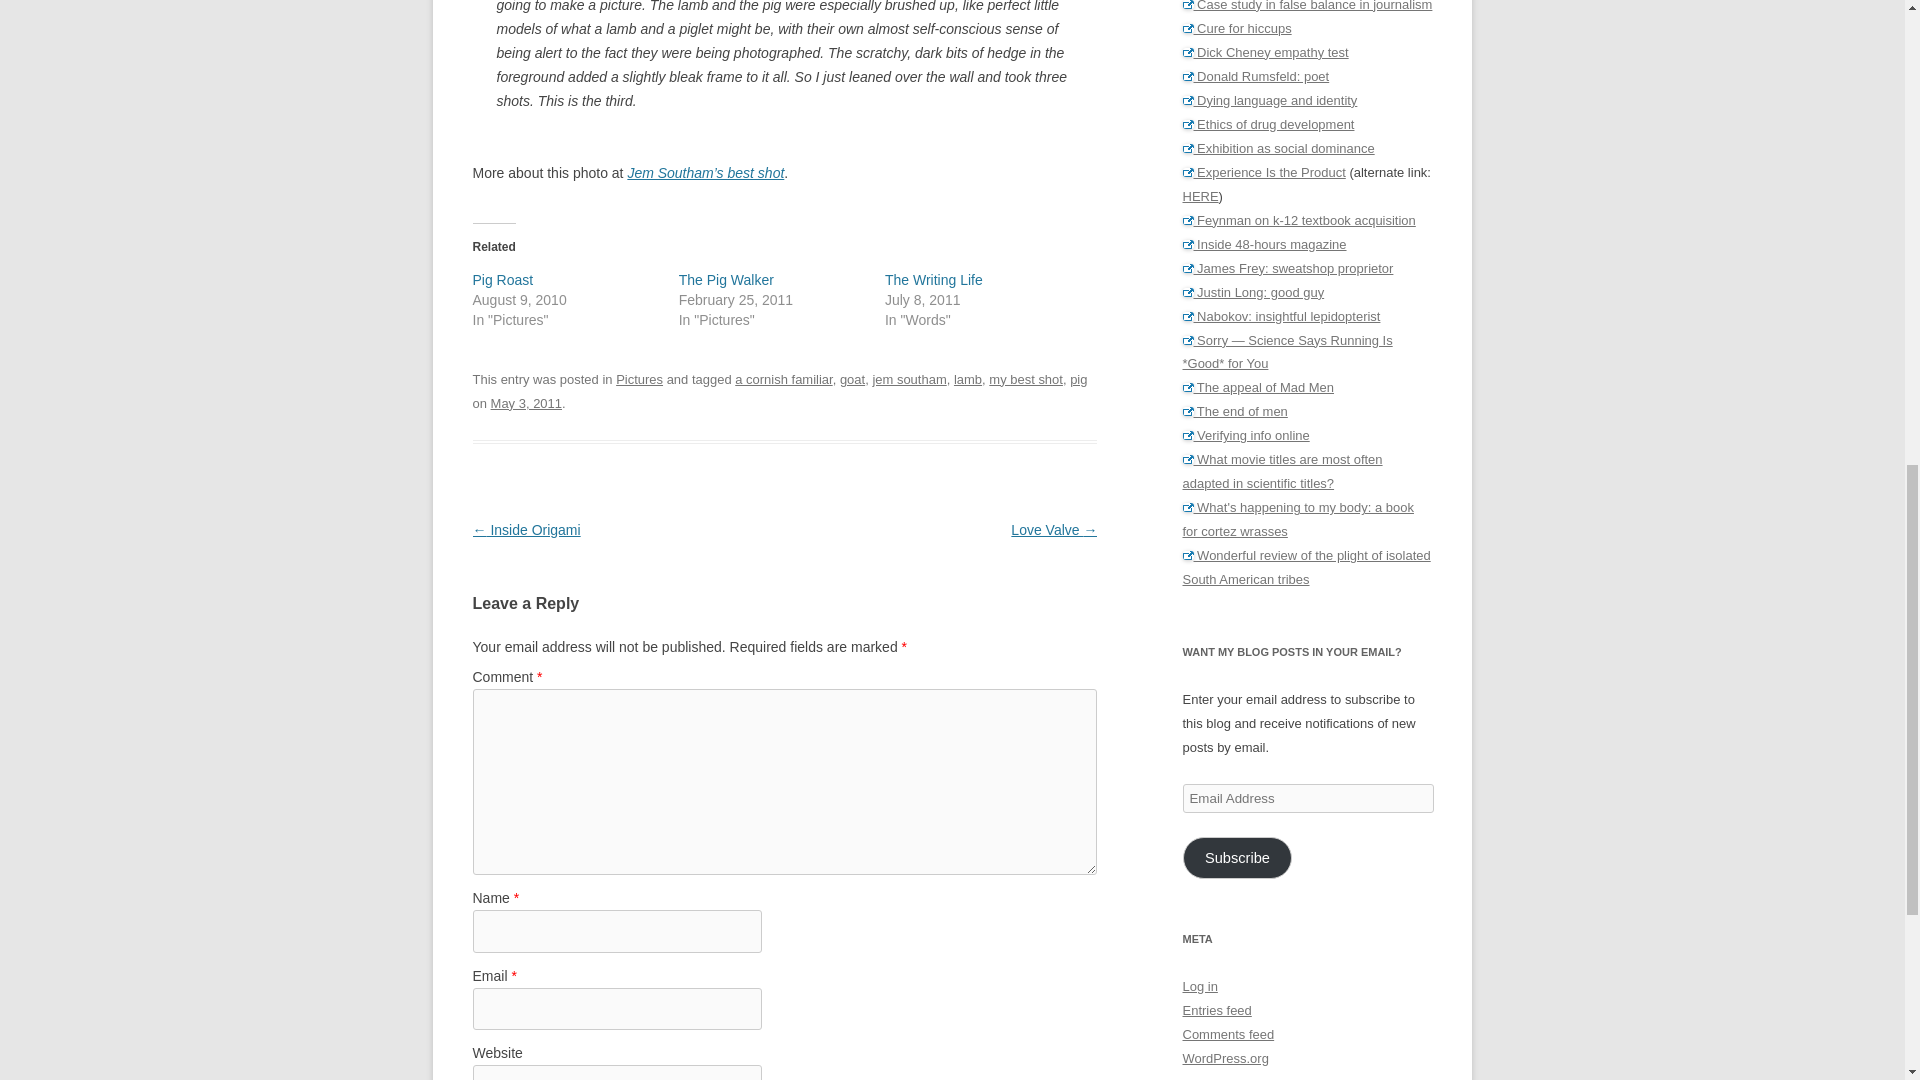 This screenshot has height=1080, width=1920. I want to click on Dying language and identity, so click(1270, 100).